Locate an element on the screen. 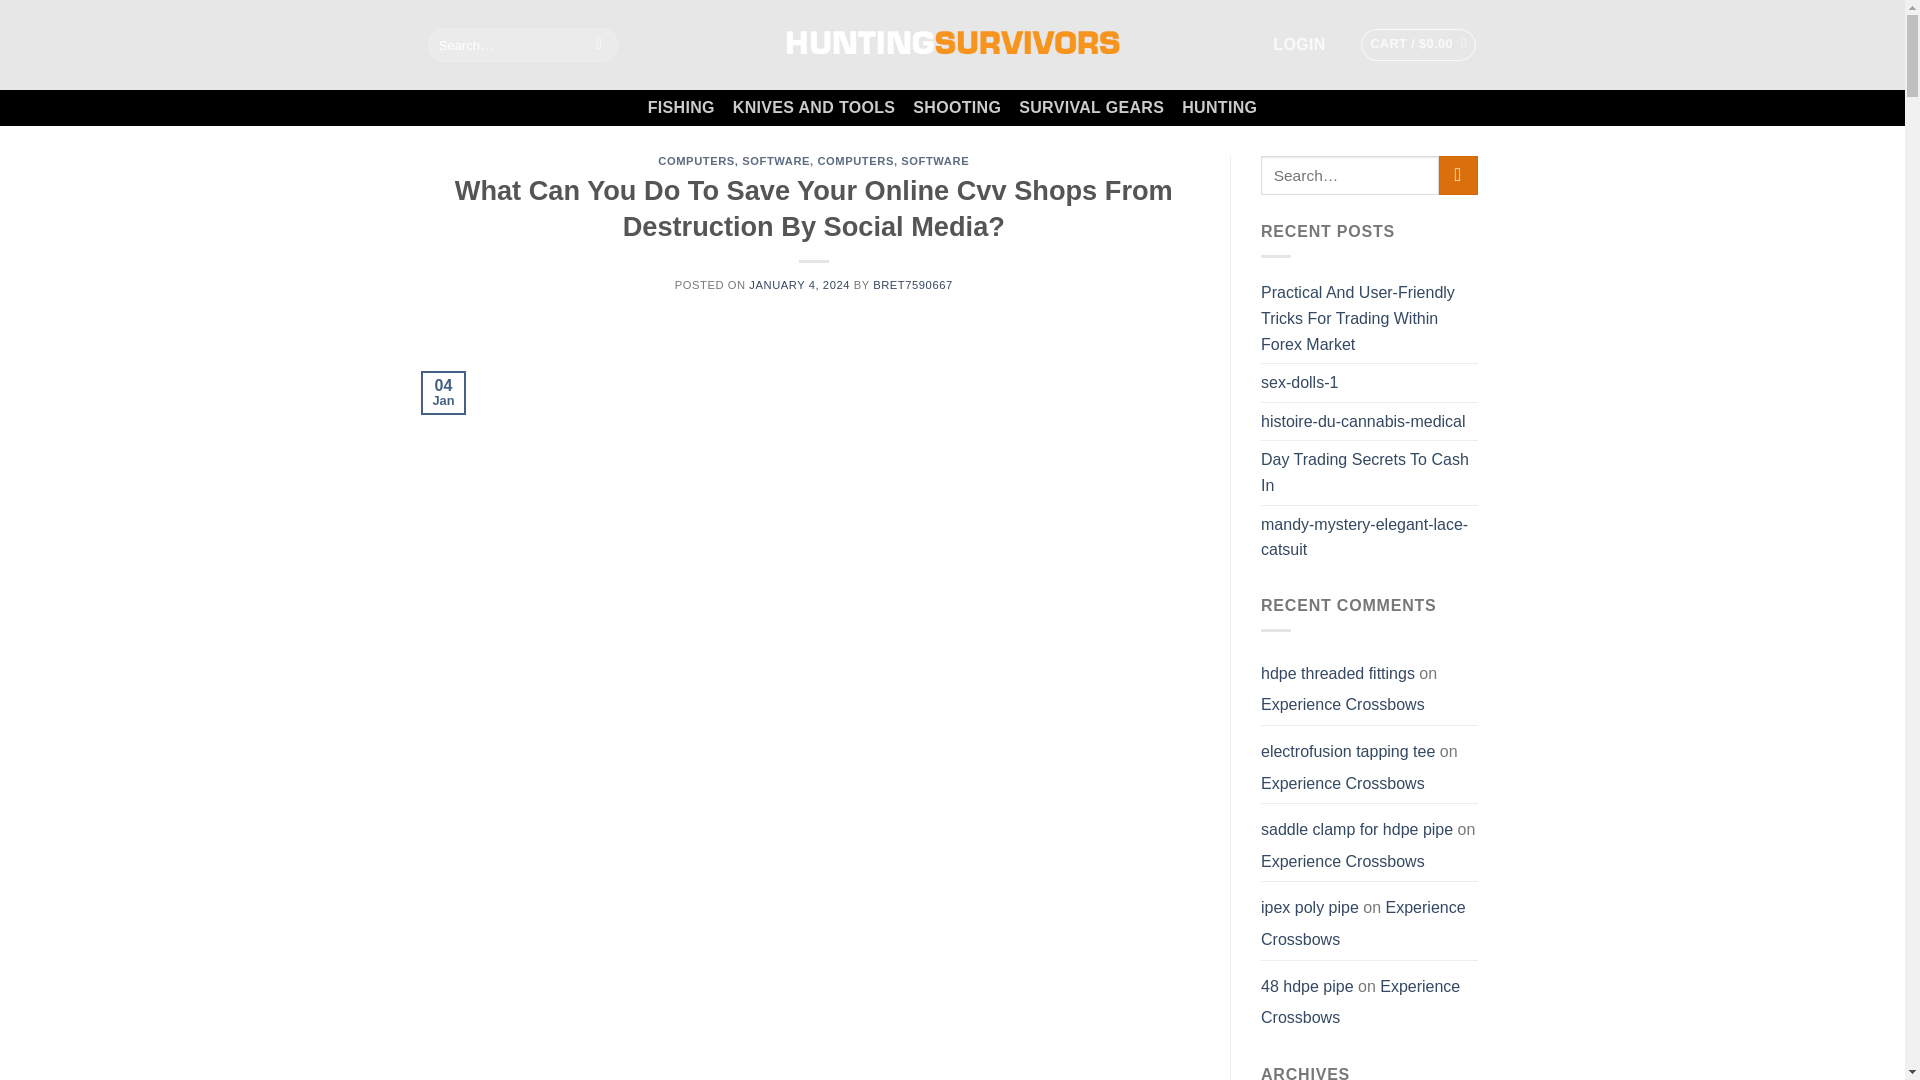  JANUARY 4, 2024 is located at coordinates (799, 284).